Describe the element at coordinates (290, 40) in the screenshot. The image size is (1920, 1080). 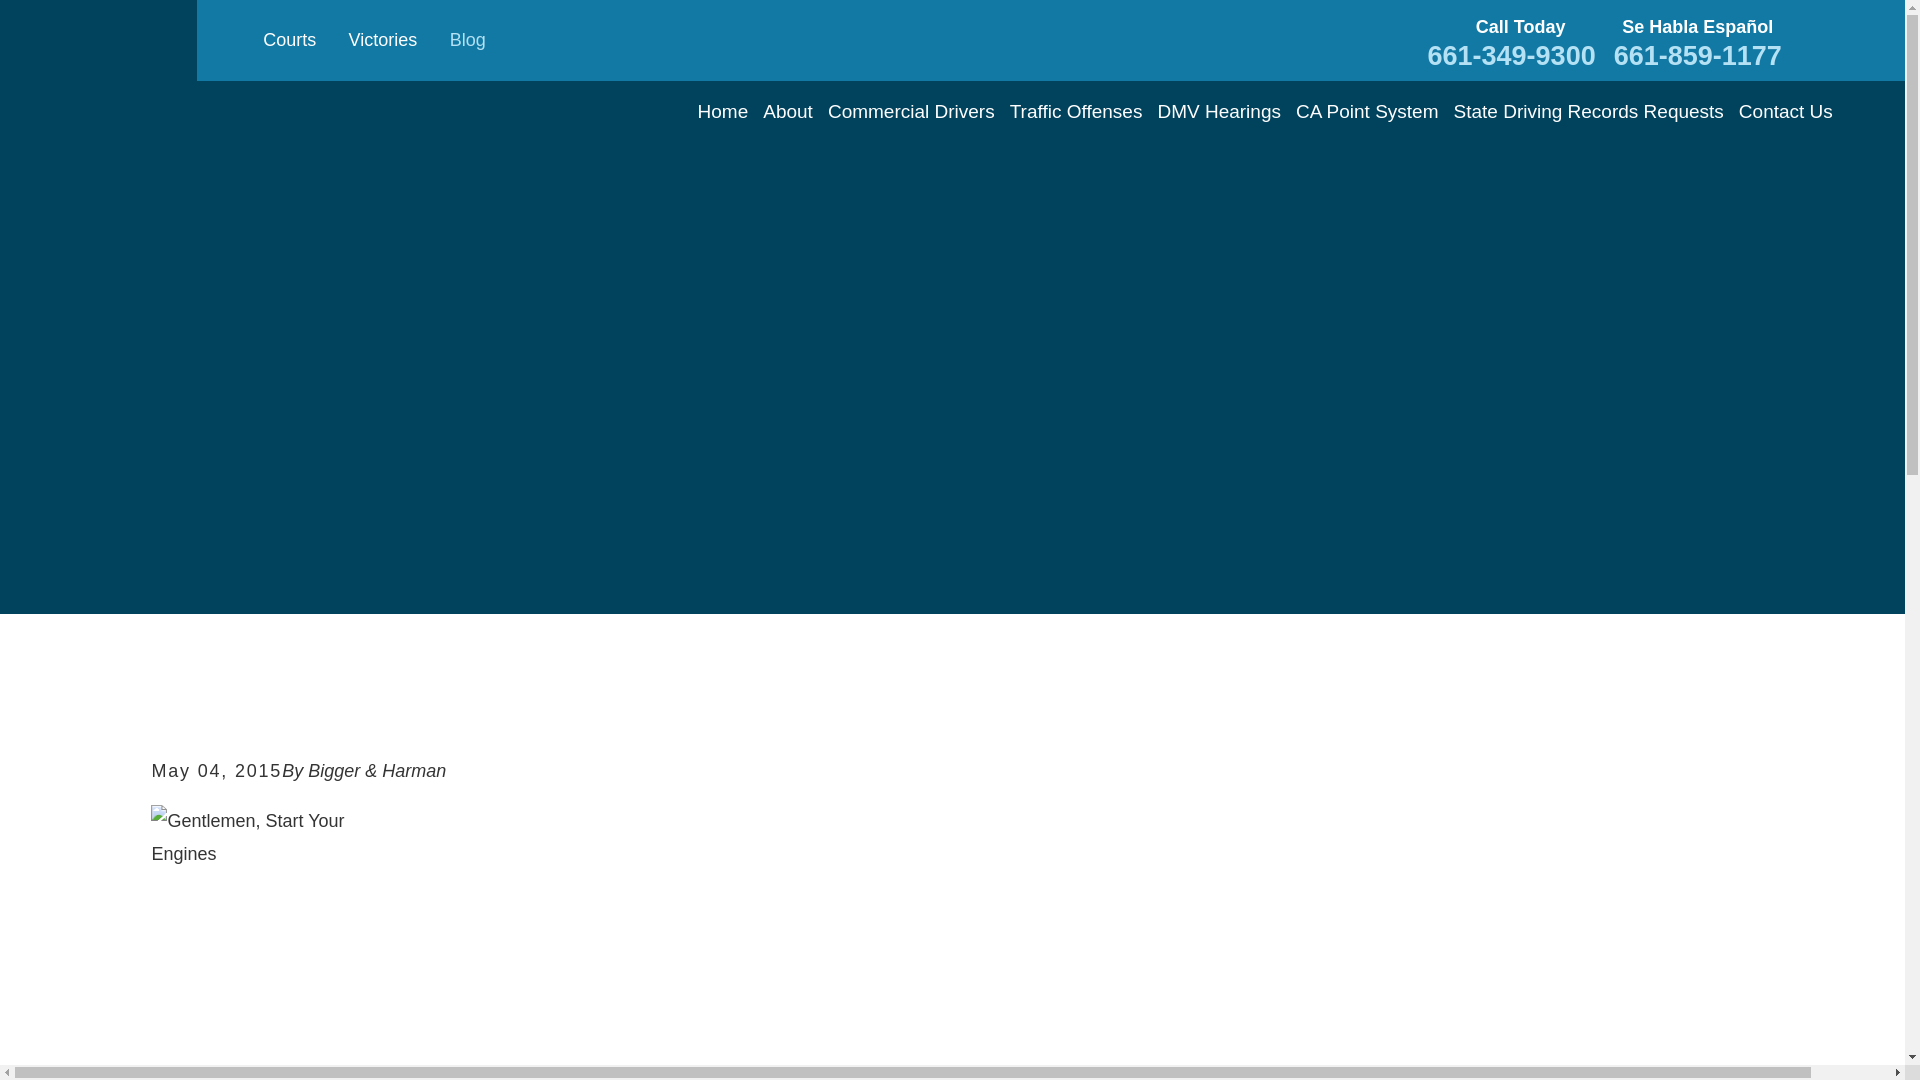
I see `Courts` at that location.